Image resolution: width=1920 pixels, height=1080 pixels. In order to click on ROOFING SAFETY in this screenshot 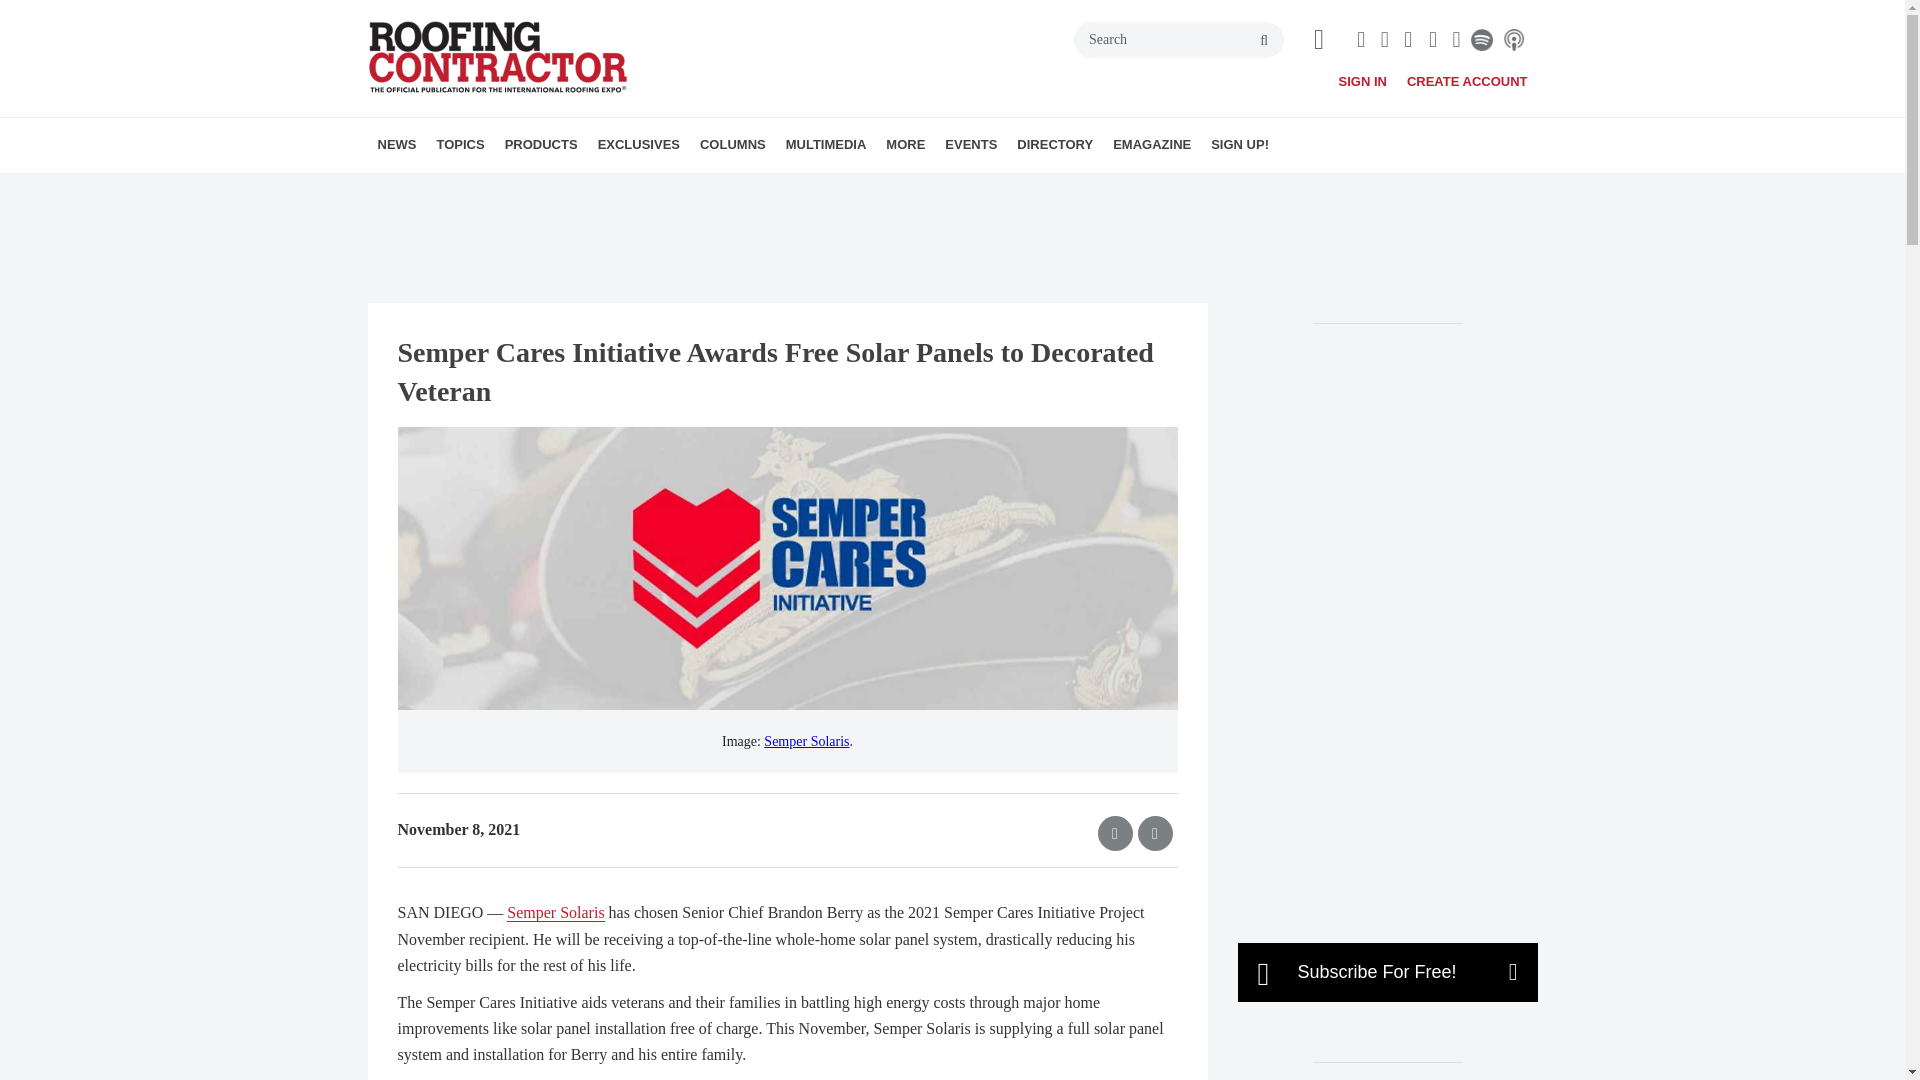, I will do `click(596, 189)`.